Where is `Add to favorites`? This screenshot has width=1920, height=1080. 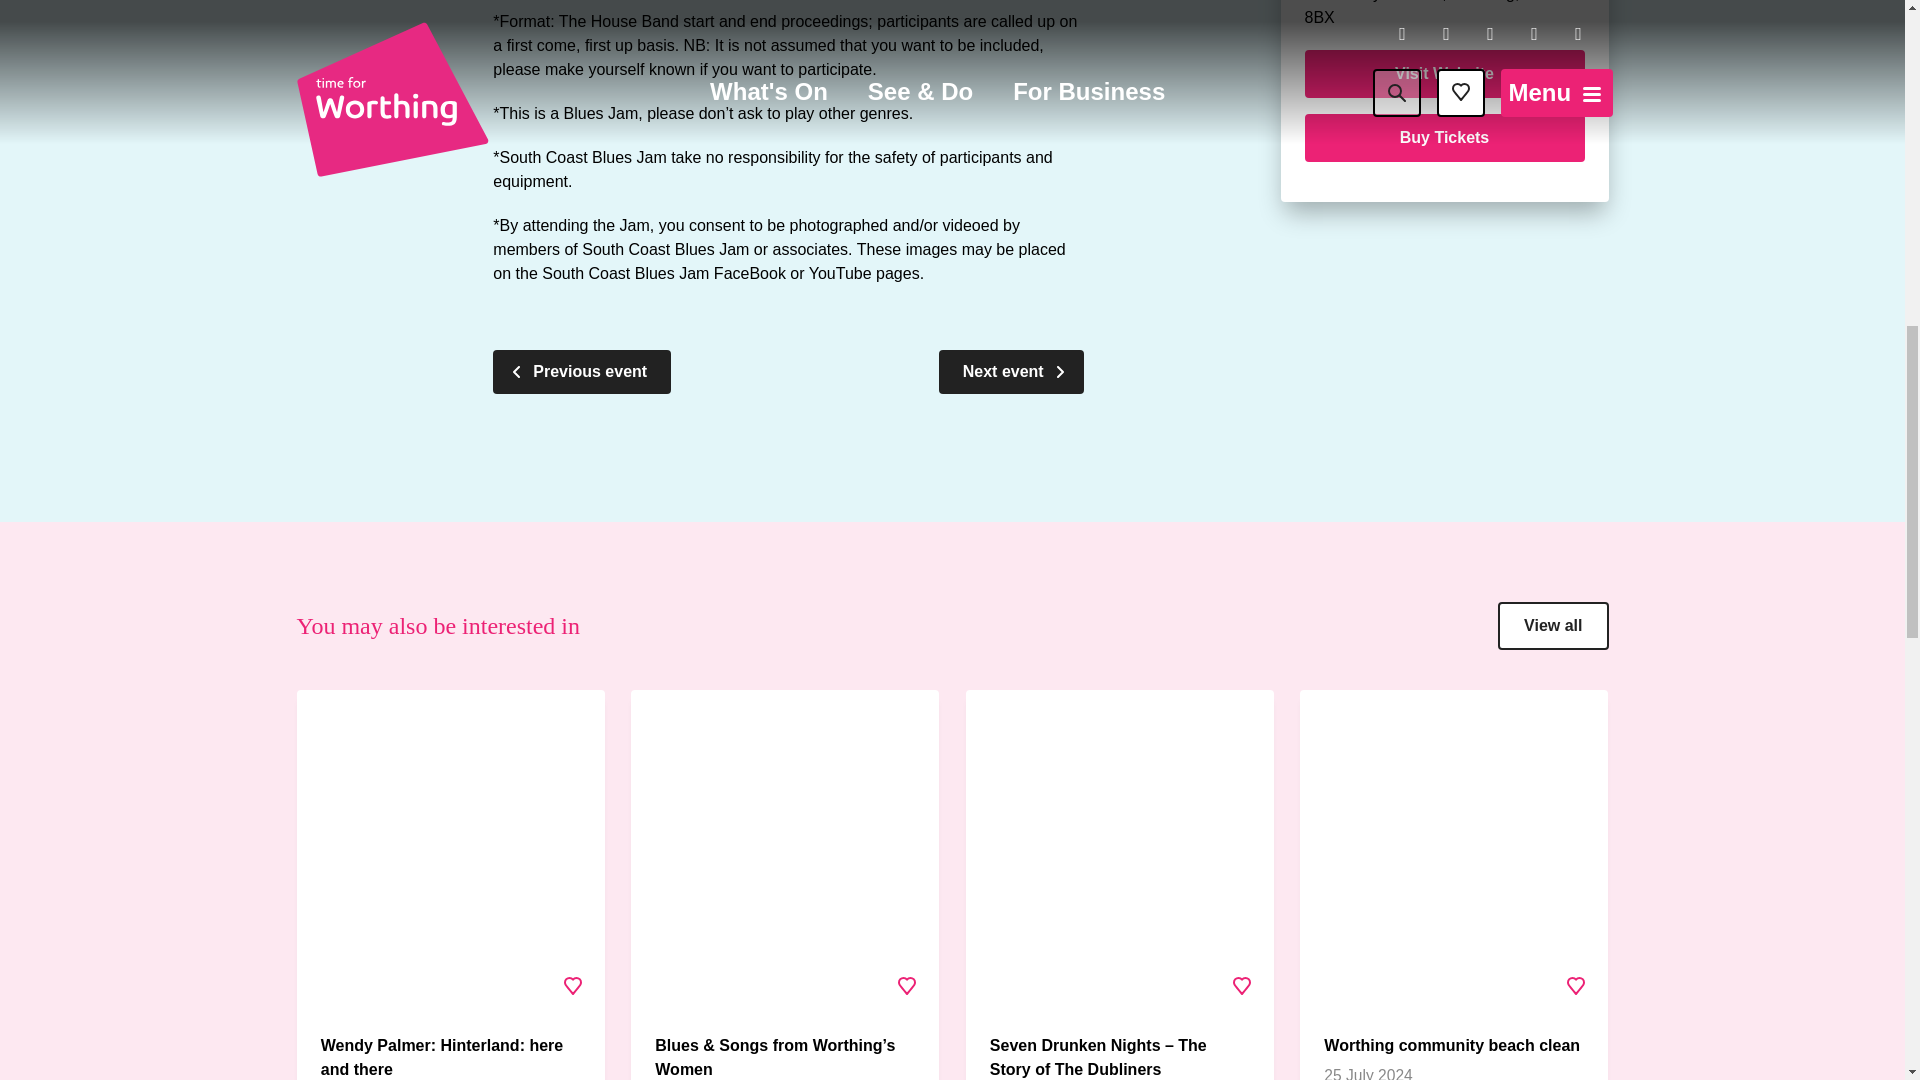 Add to favorites is located at coordinates (1241, 986).